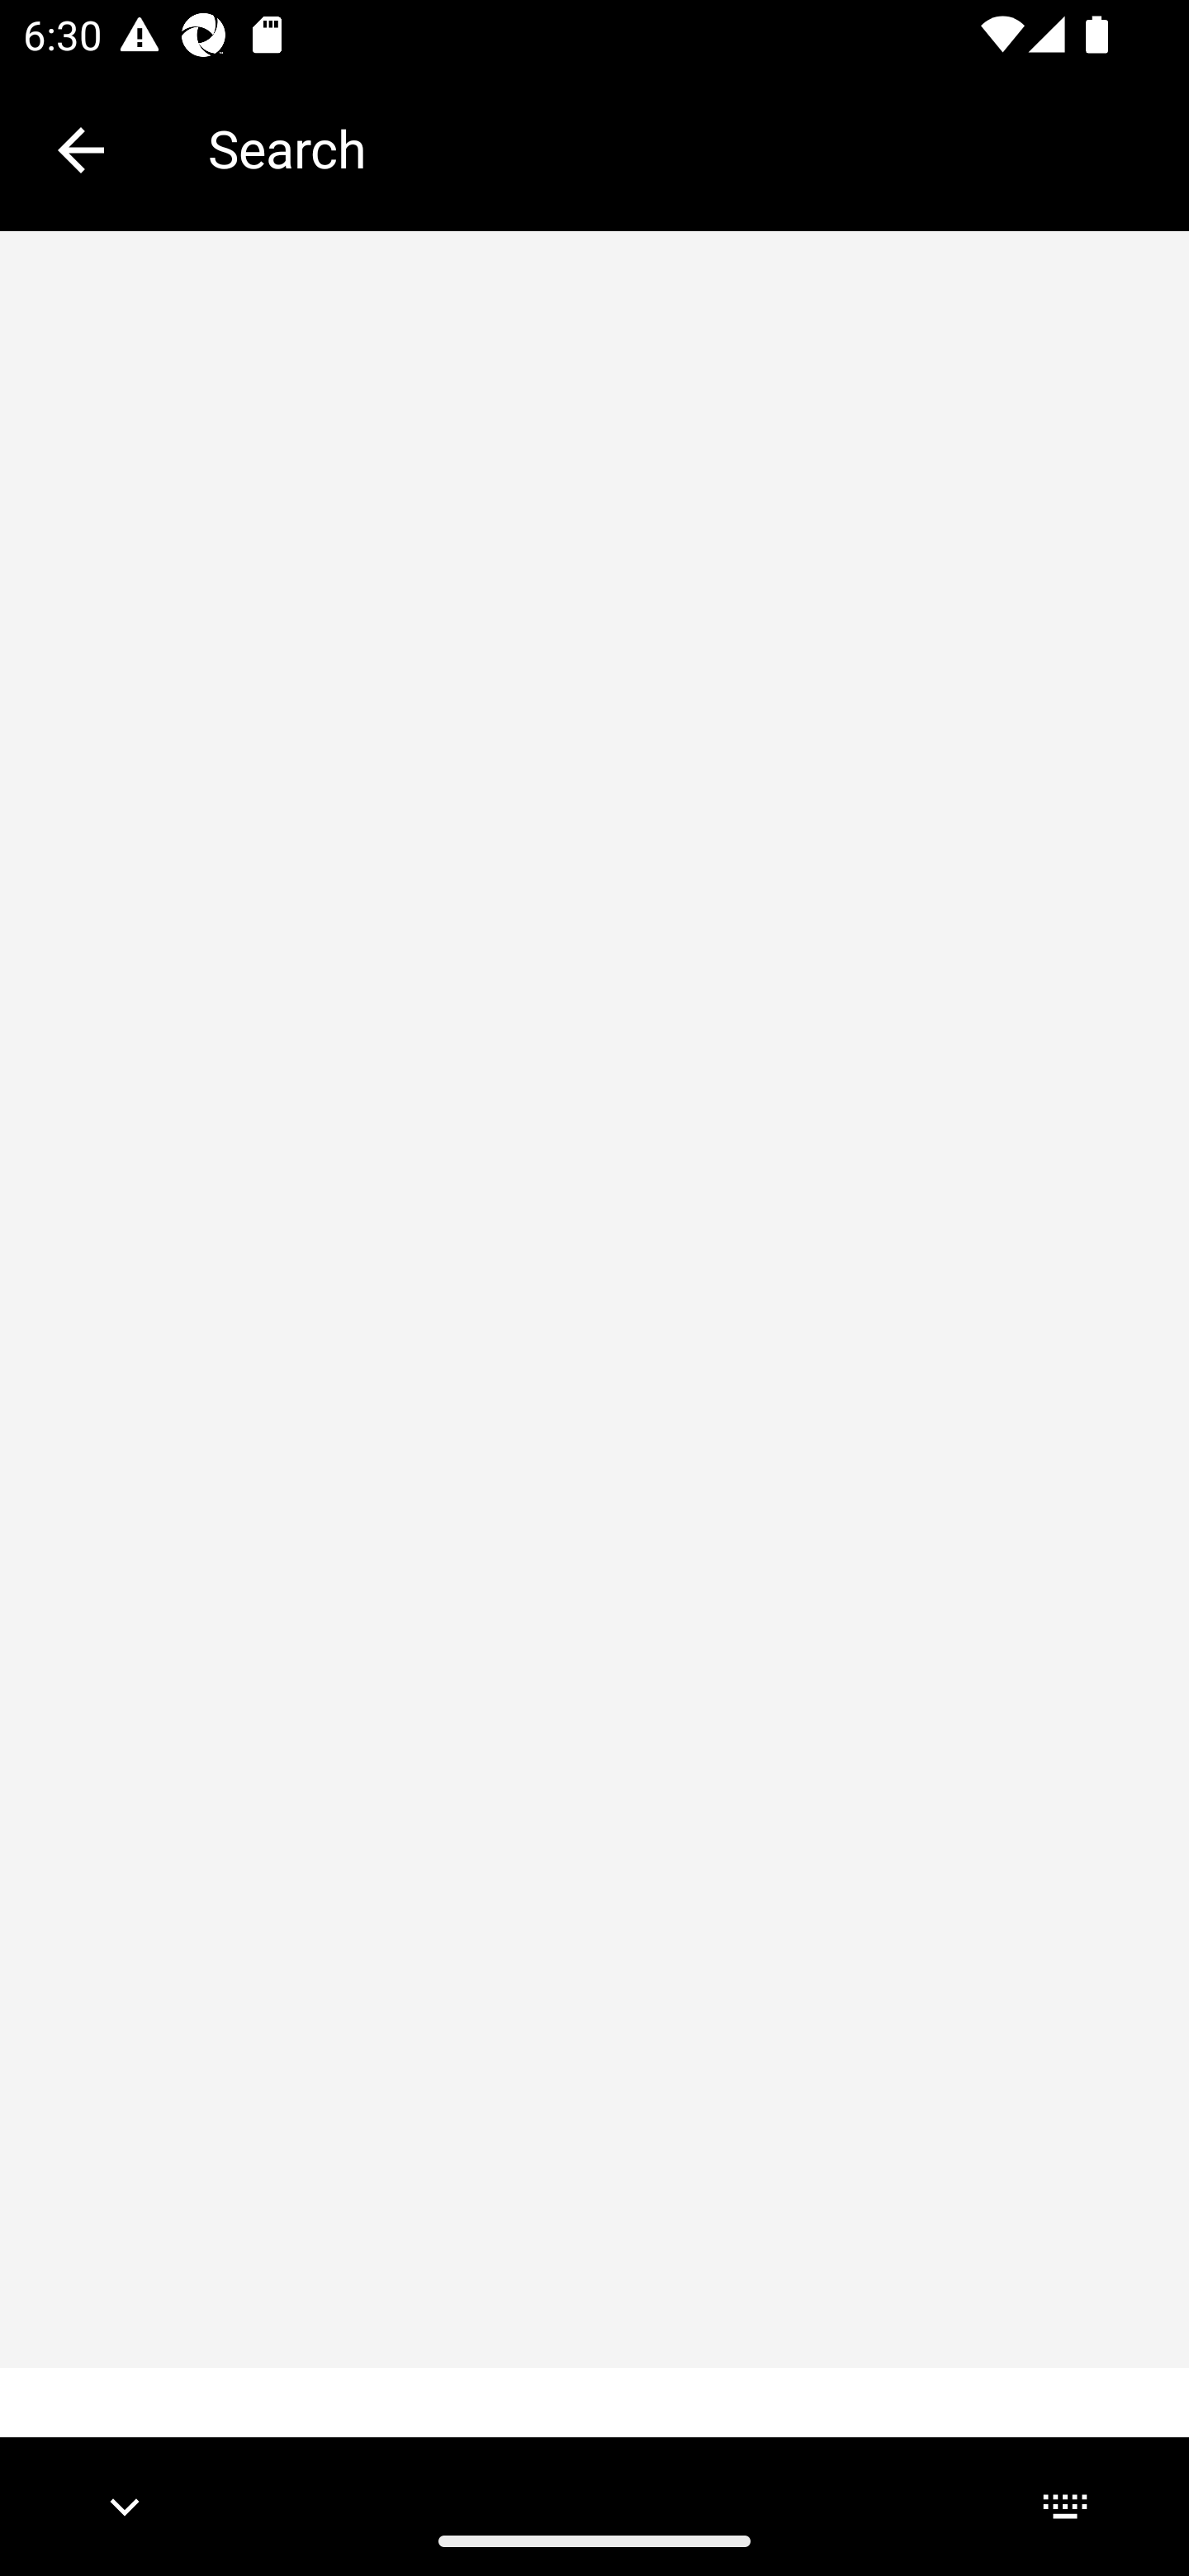 The image size is (1189, 2576). I want to click on Collapse, so click(81, 150).